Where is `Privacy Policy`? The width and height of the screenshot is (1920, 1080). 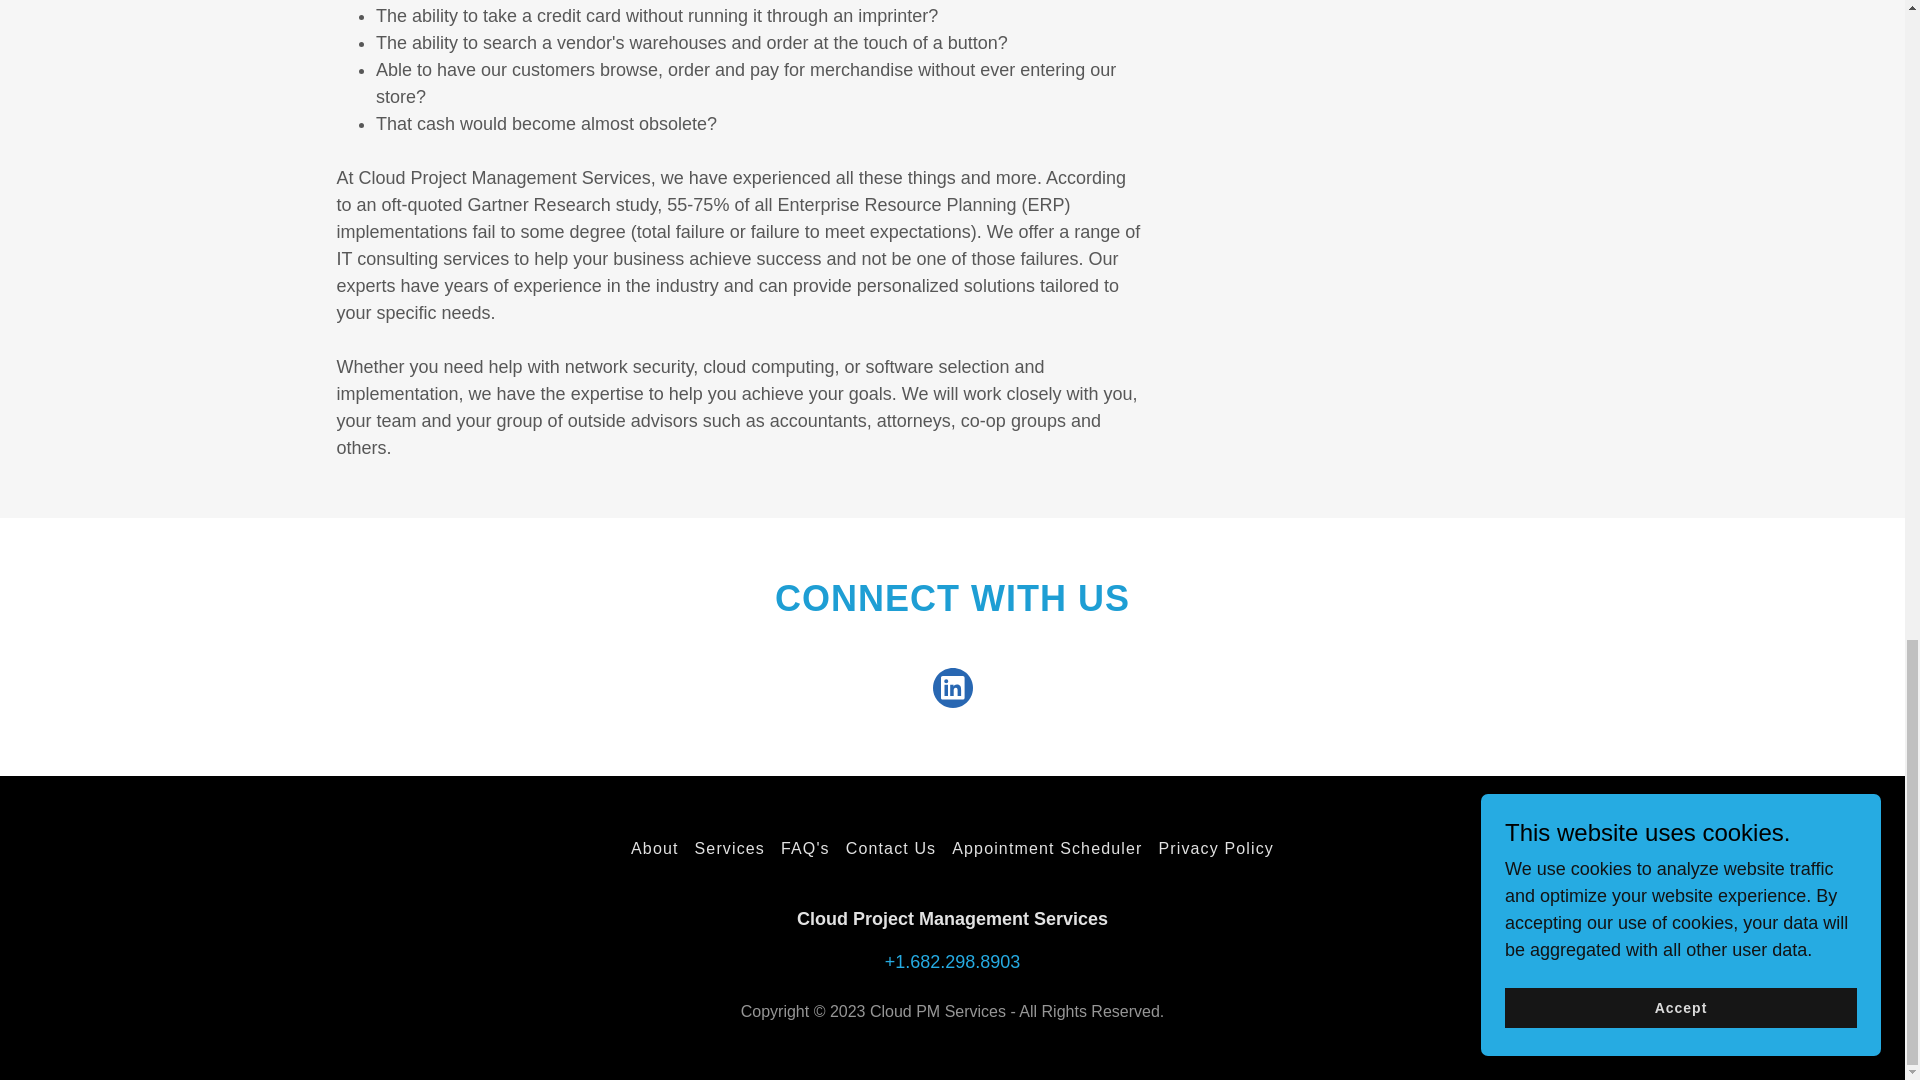 Privacy Policy is located at coordinates (1215, 848).